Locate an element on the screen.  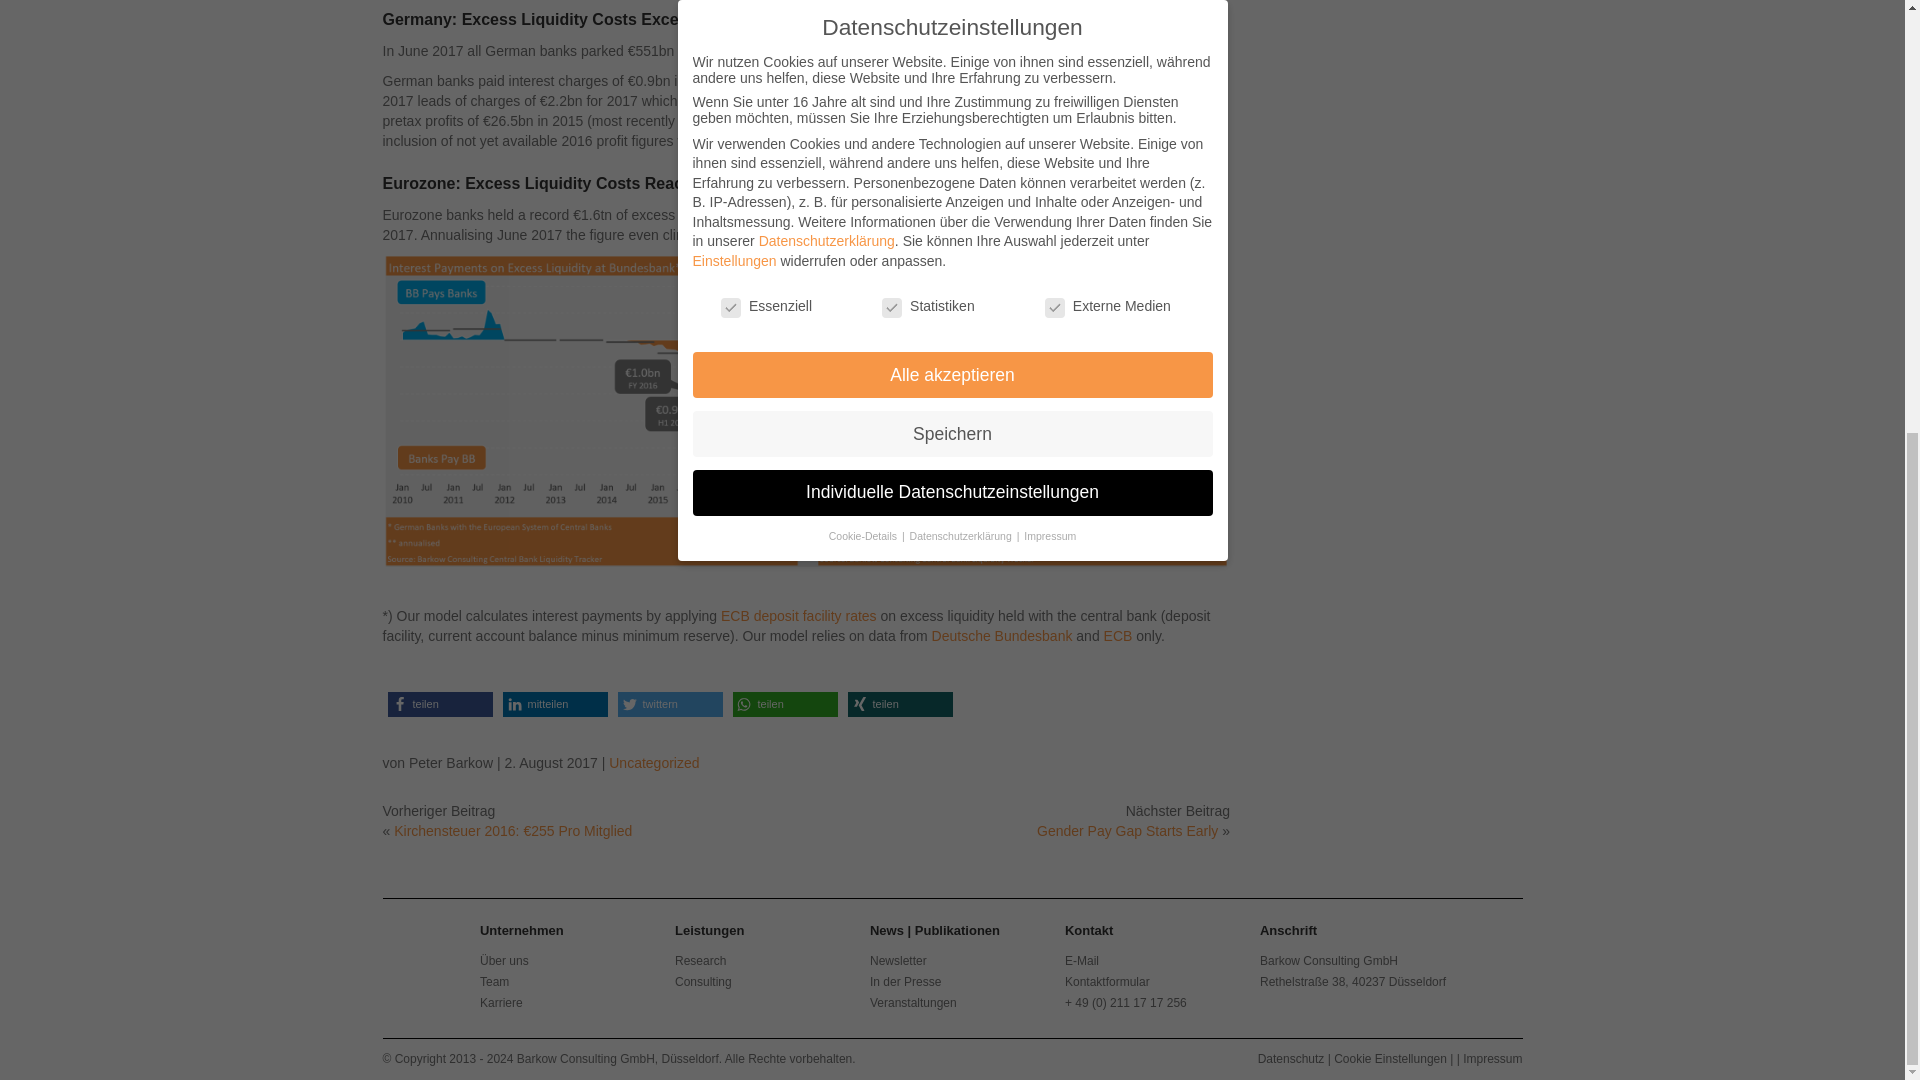
Bei Whatsapp teilen is located at coordinates (784, 704).